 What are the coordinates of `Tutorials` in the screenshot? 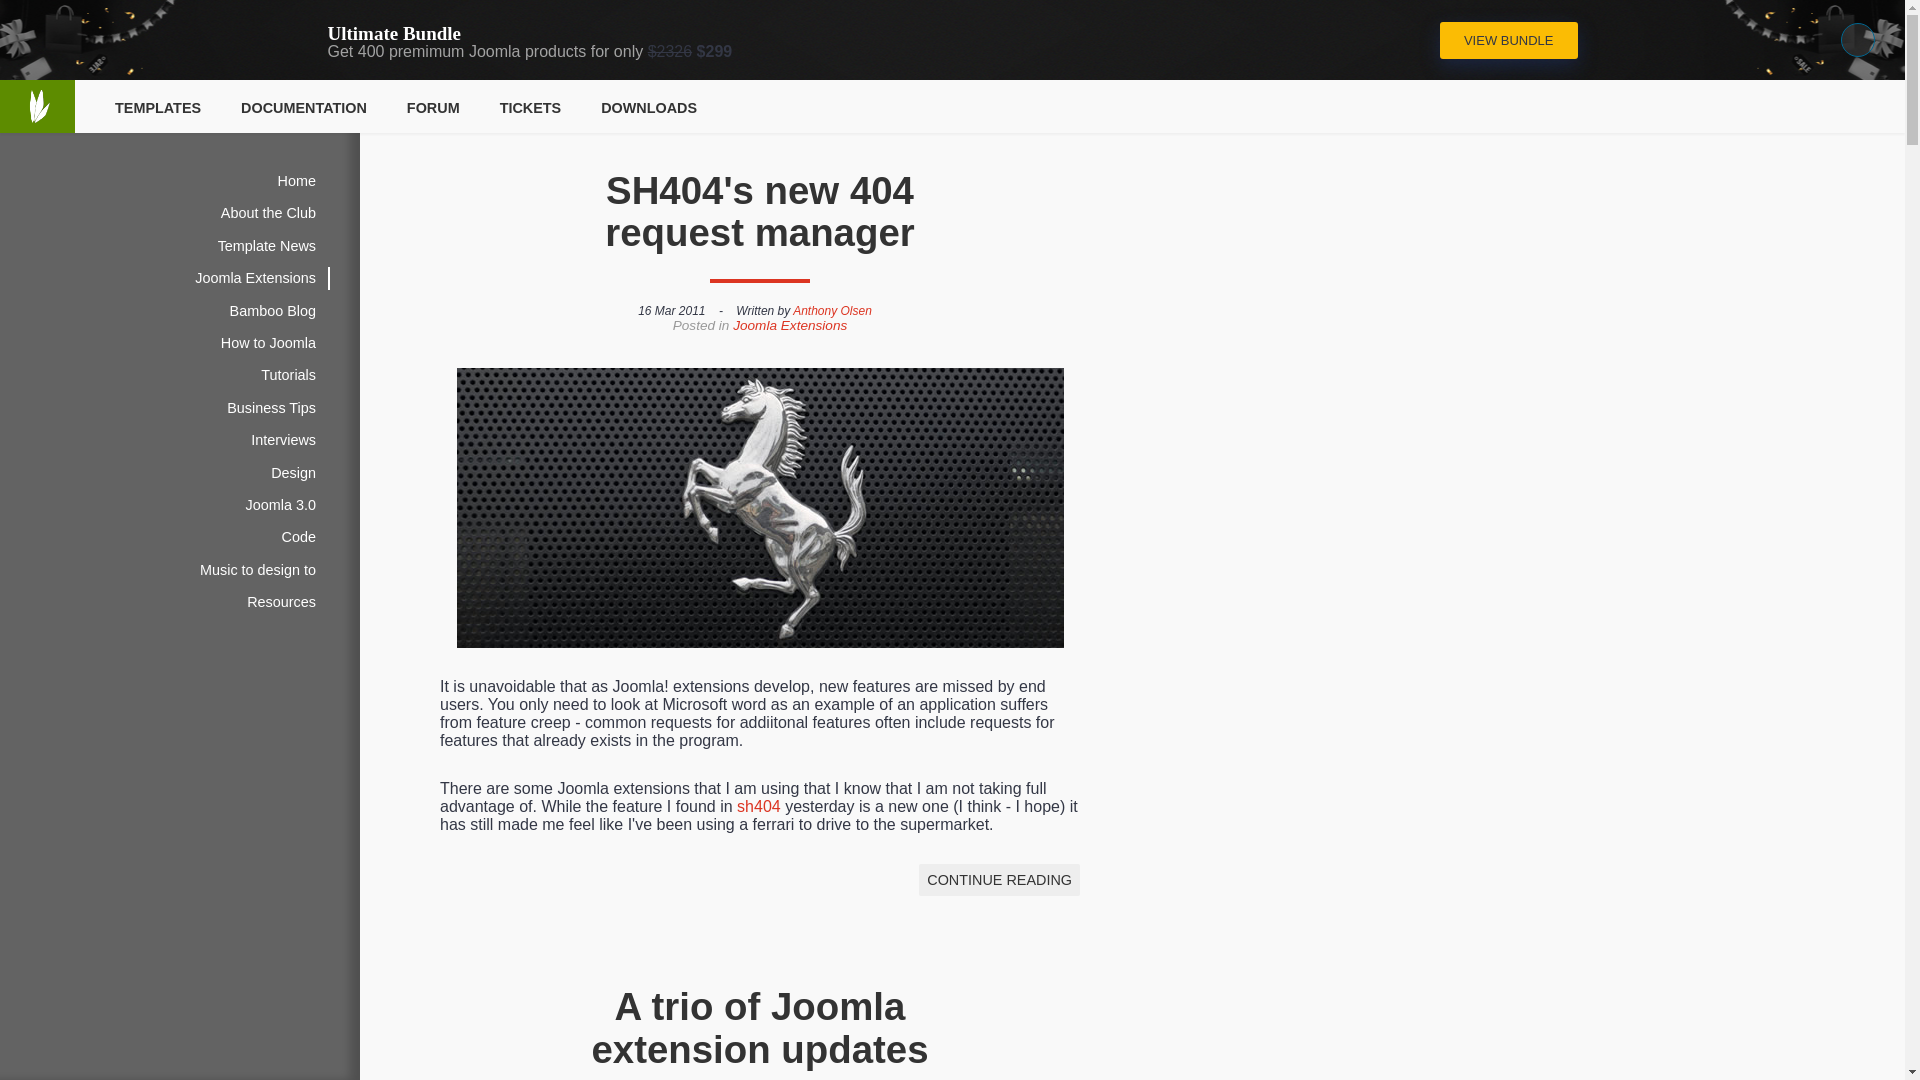 It's located at (288, 374).